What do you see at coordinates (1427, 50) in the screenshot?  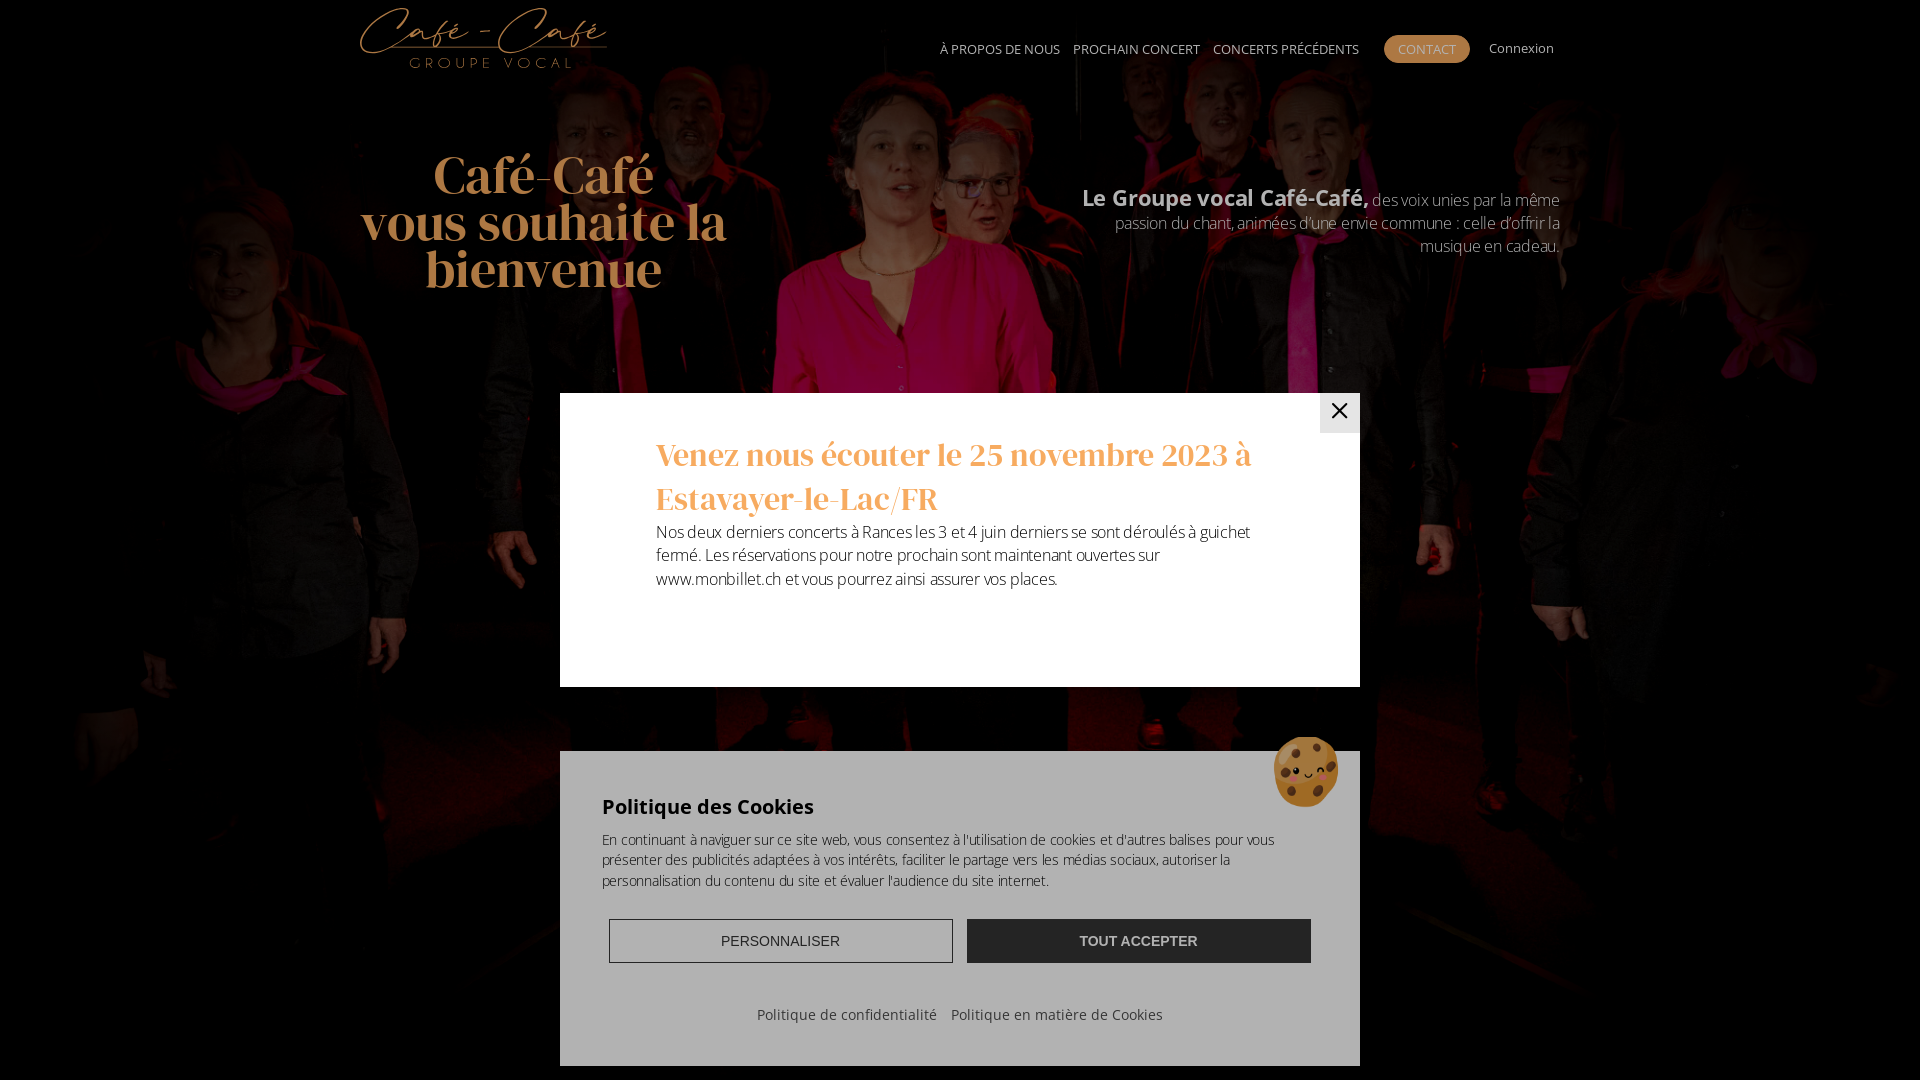 I see `CONTACT` at bounding box center [1427, 50].